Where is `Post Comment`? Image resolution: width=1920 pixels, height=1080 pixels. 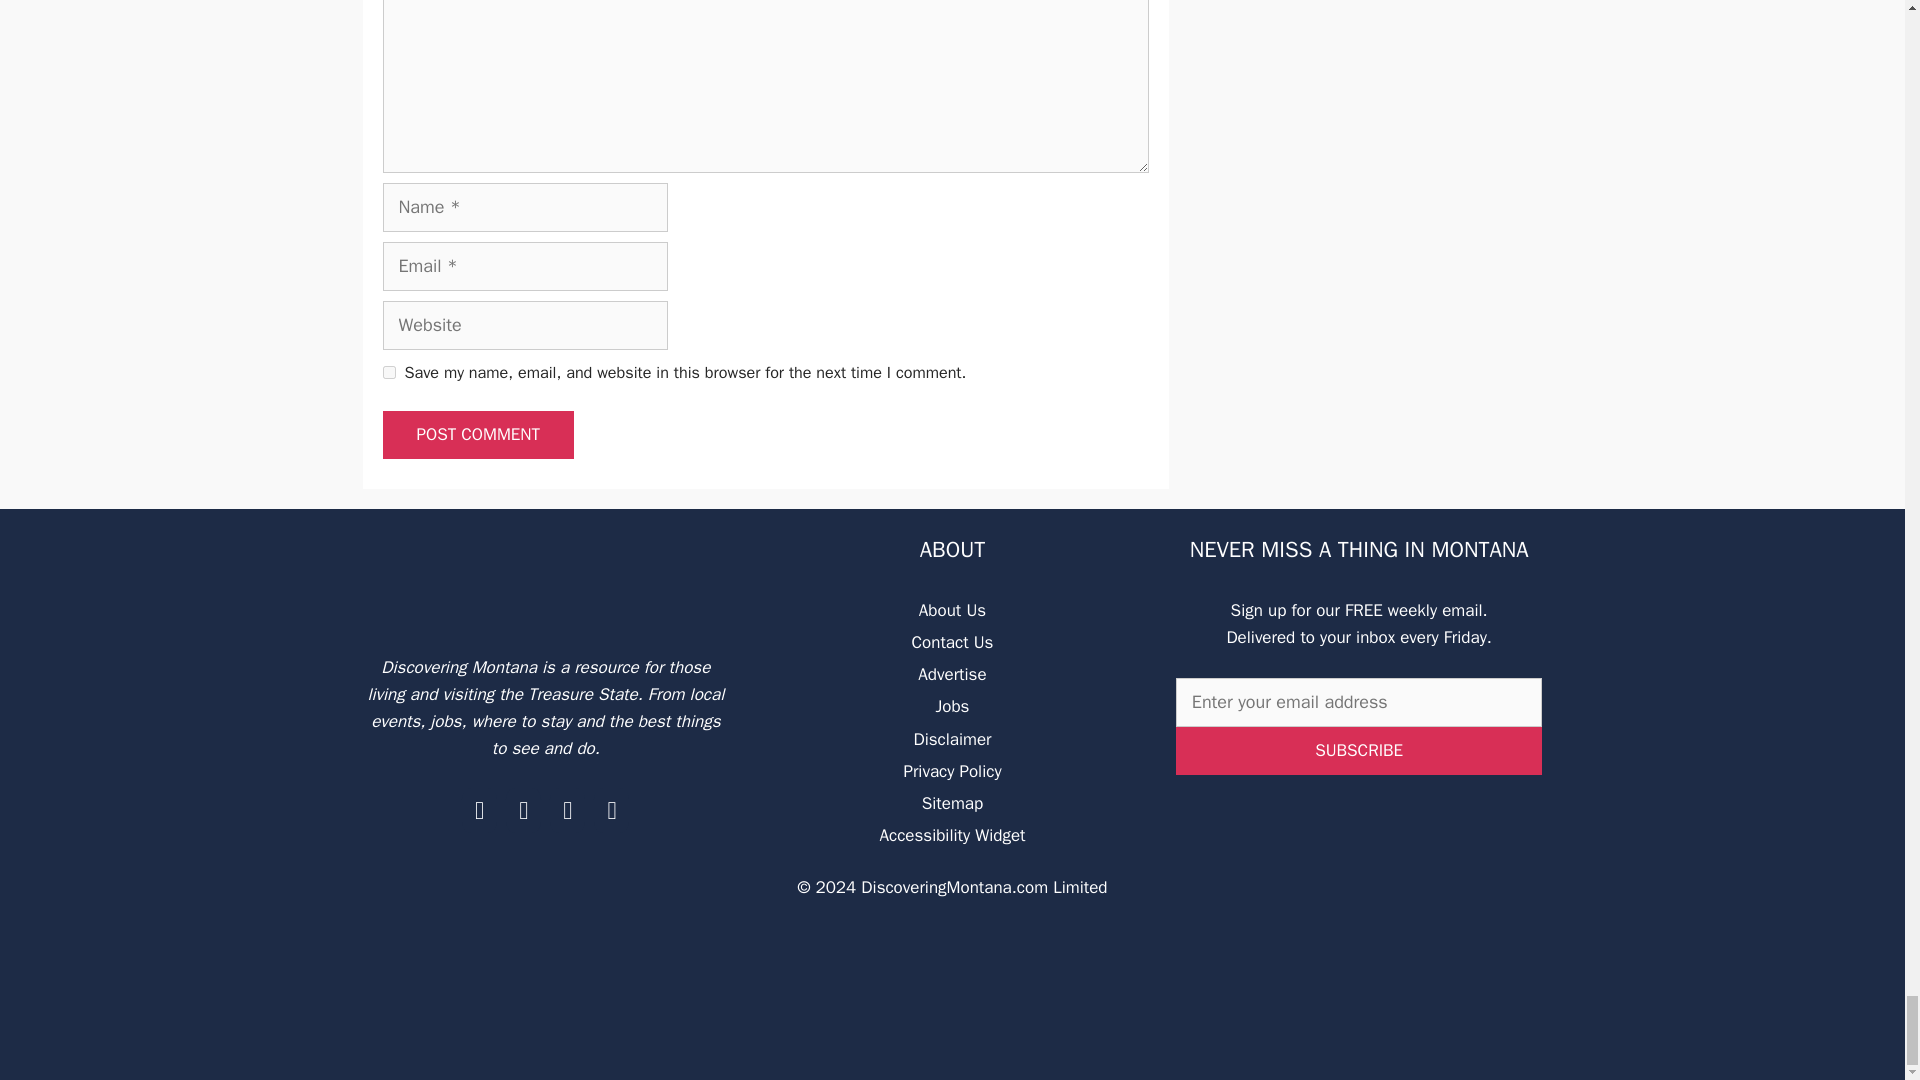 Post Comment is located at coordinates (478, 435).